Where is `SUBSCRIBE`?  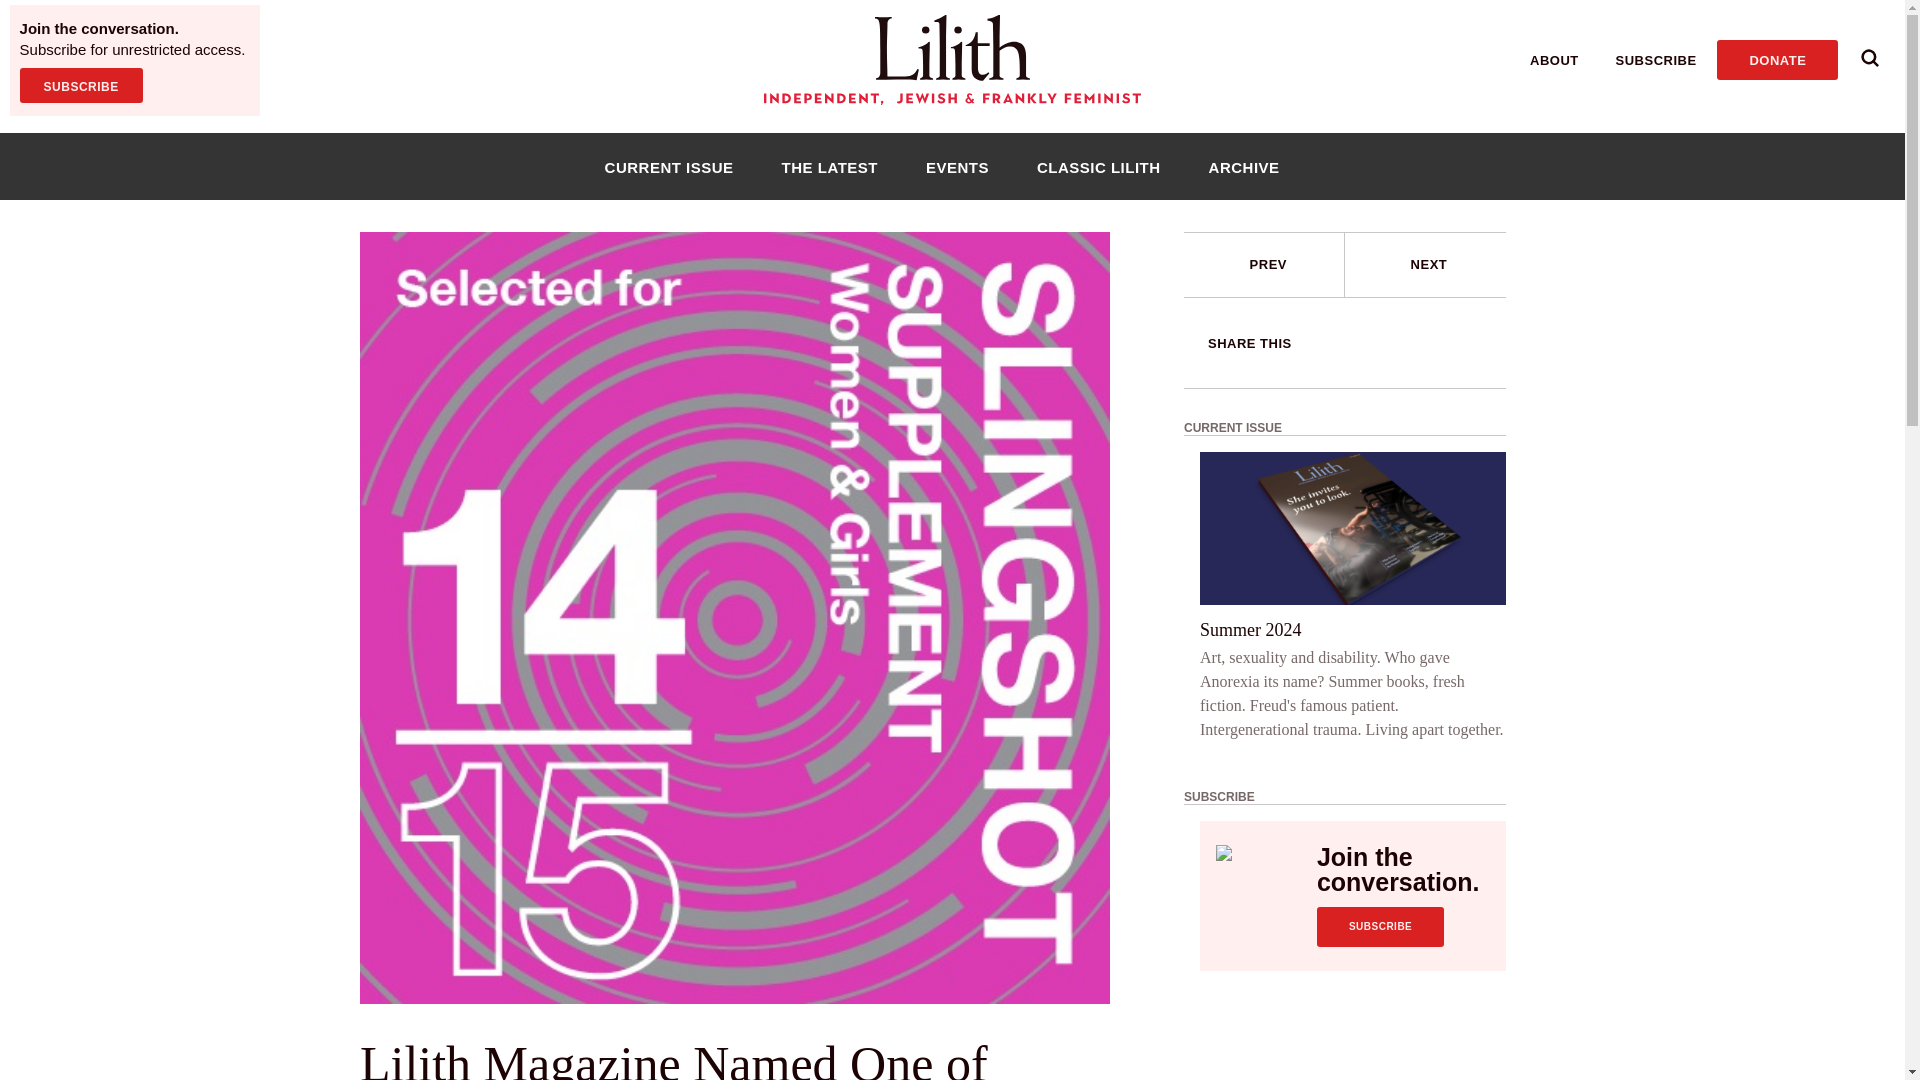 SUBSCRIBE is located at coordinates (1656, 60).